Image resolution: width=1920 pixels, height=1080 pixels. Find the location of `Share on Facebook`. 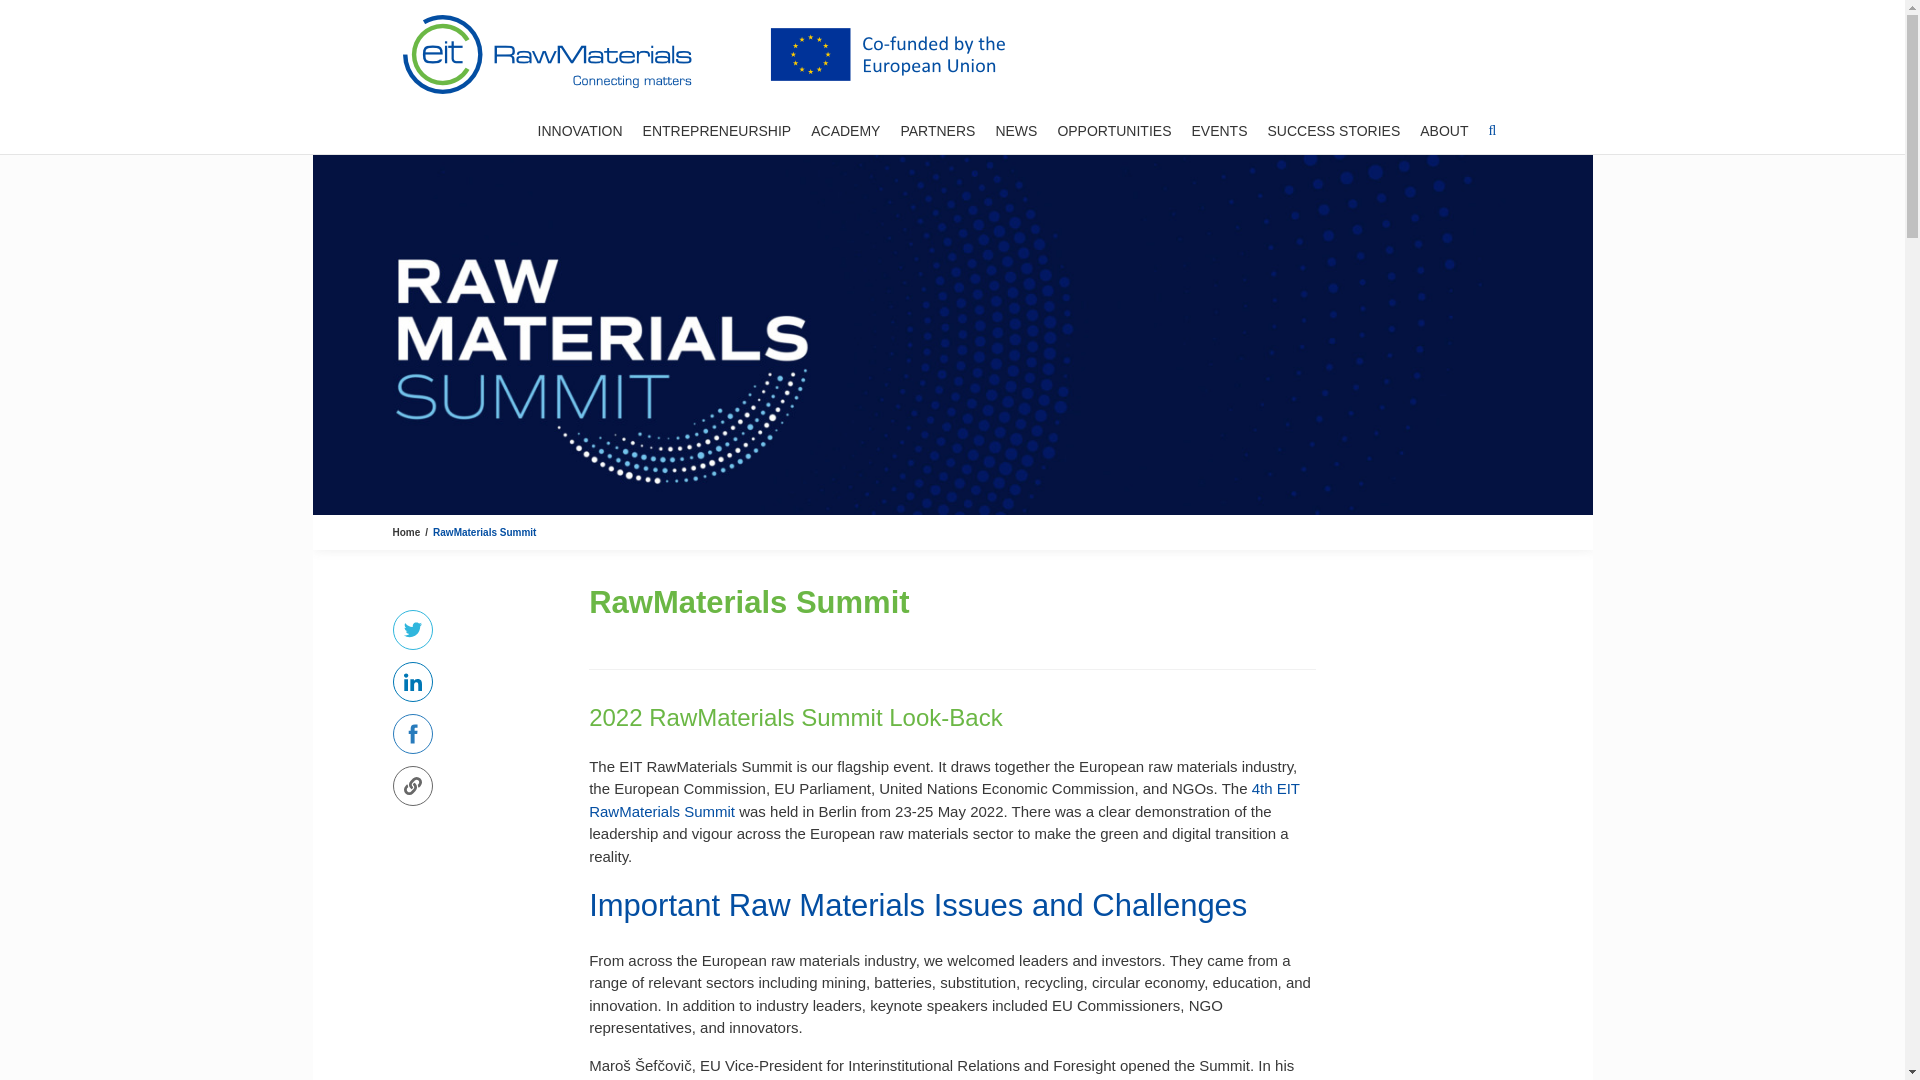

Share on Facebook is located at coordinates (412, 733).